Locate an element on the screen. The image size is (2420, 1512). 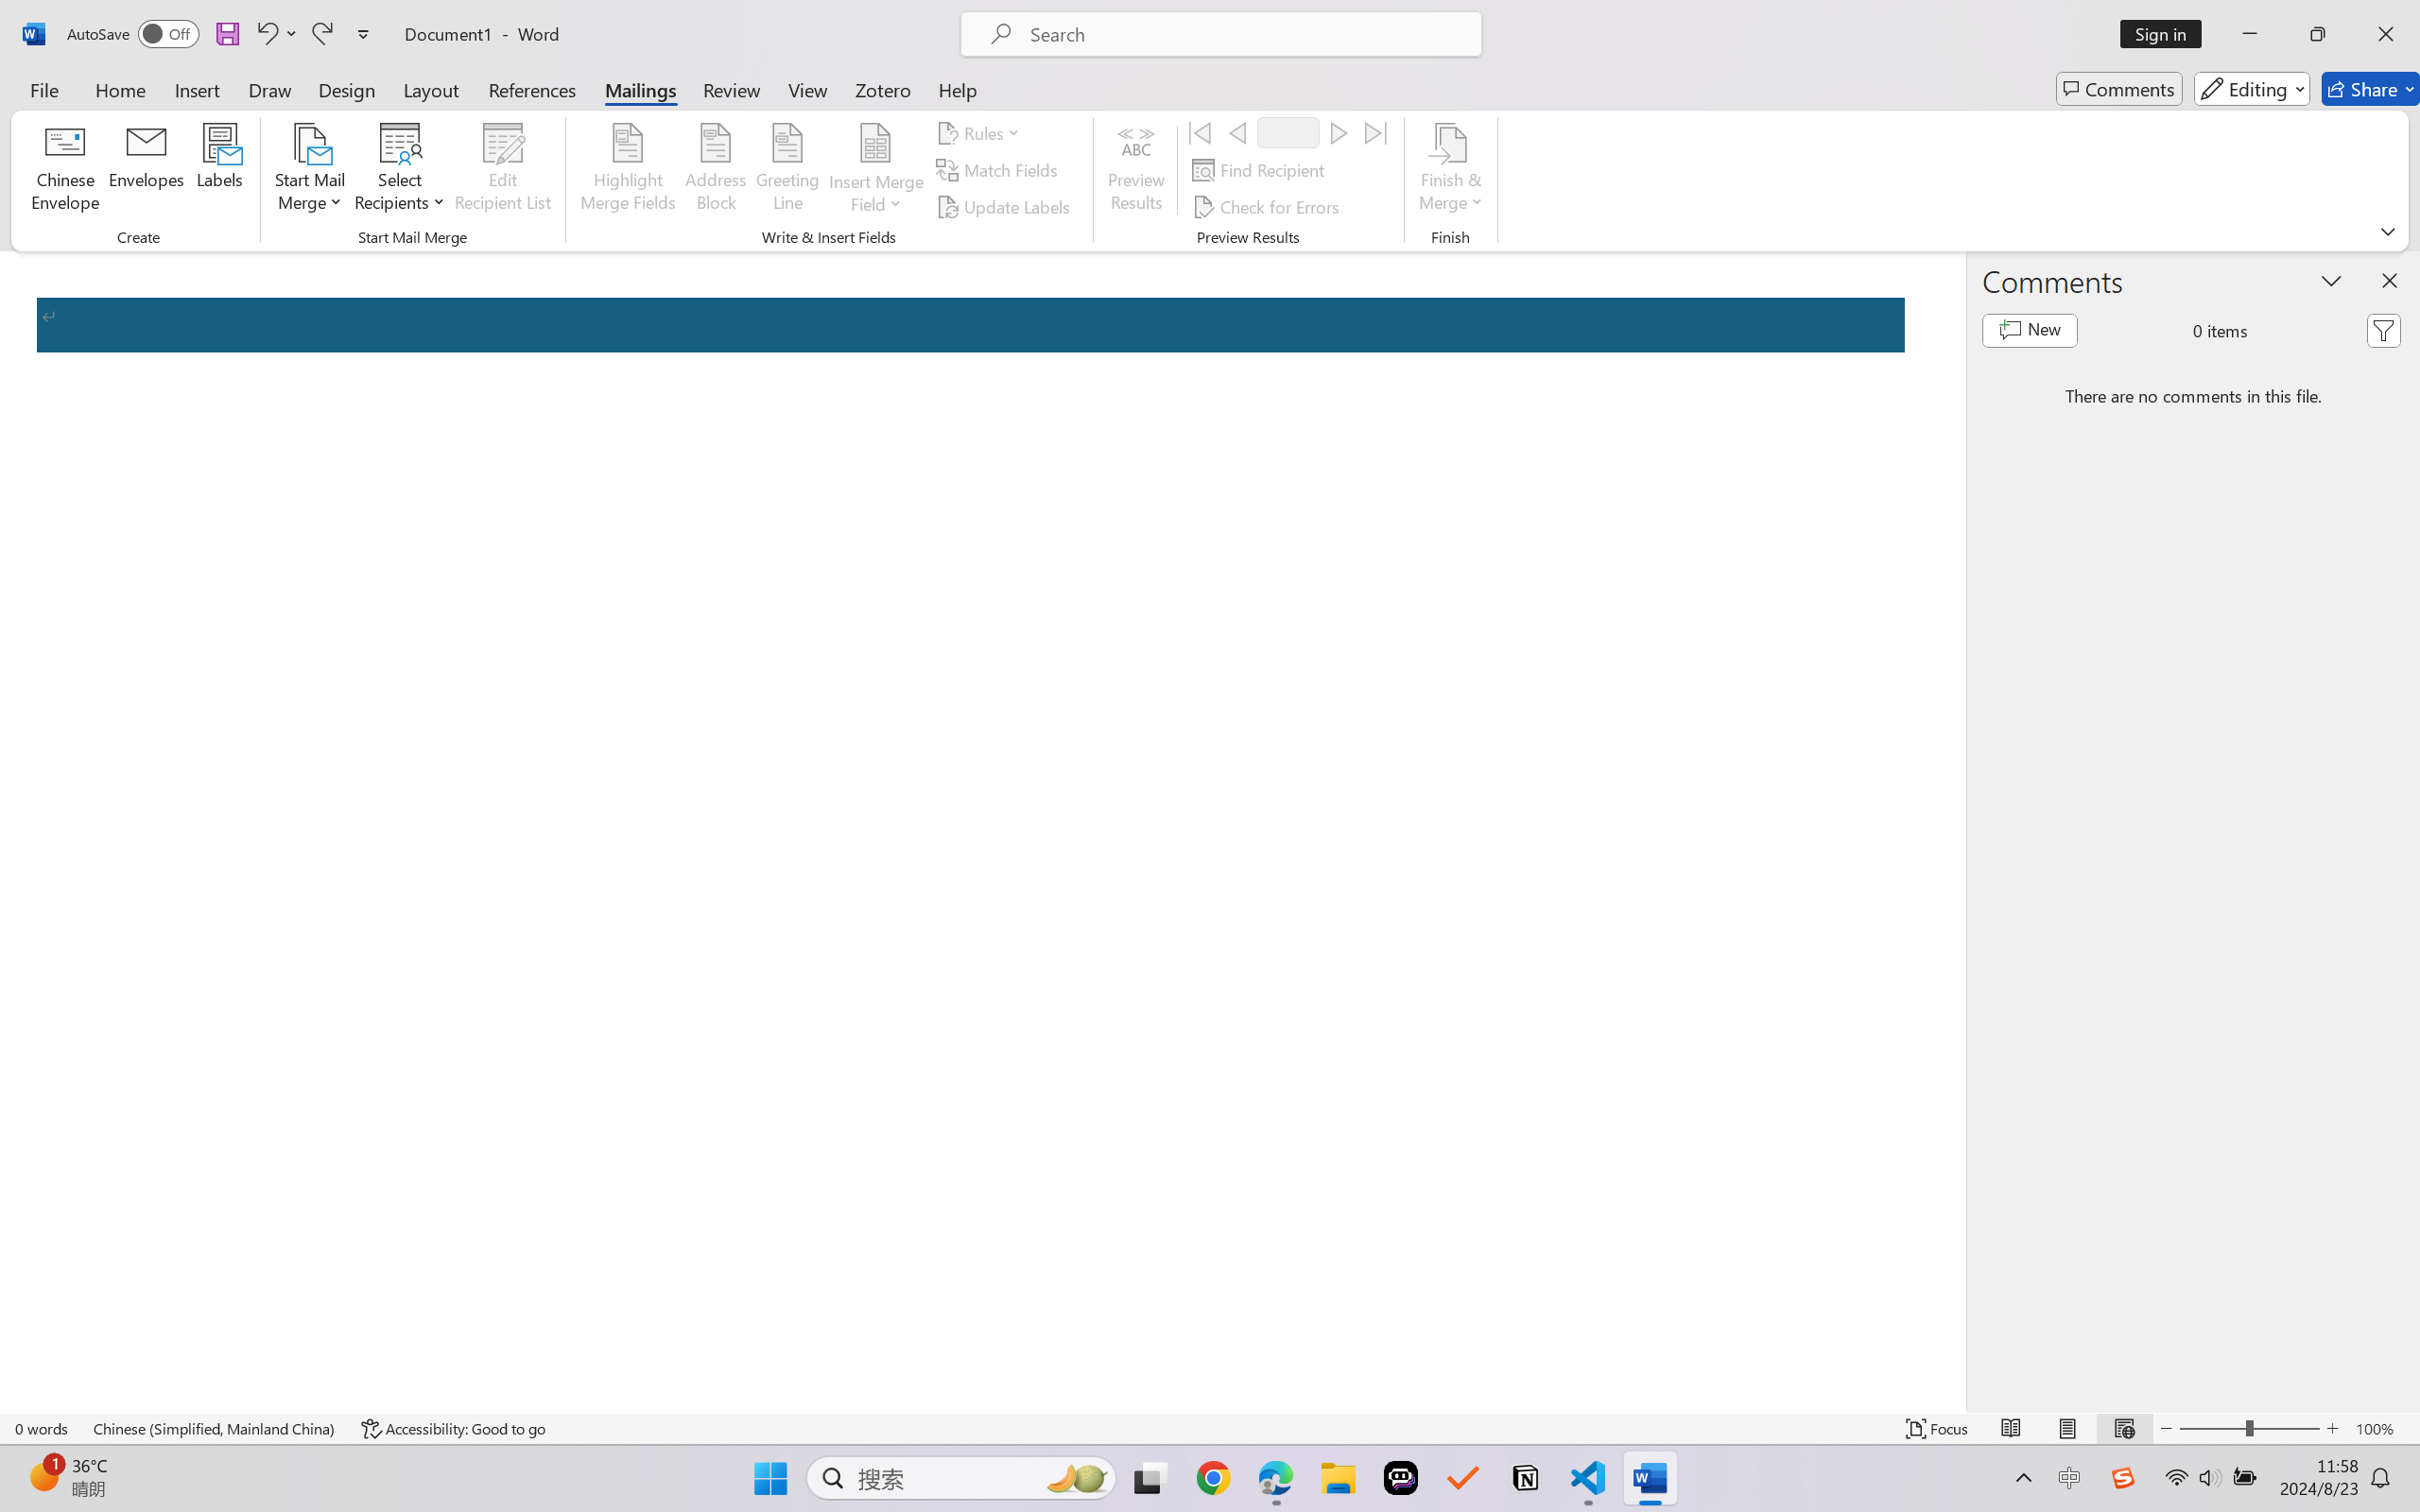
New comment is located at coordinates (2031, 331).